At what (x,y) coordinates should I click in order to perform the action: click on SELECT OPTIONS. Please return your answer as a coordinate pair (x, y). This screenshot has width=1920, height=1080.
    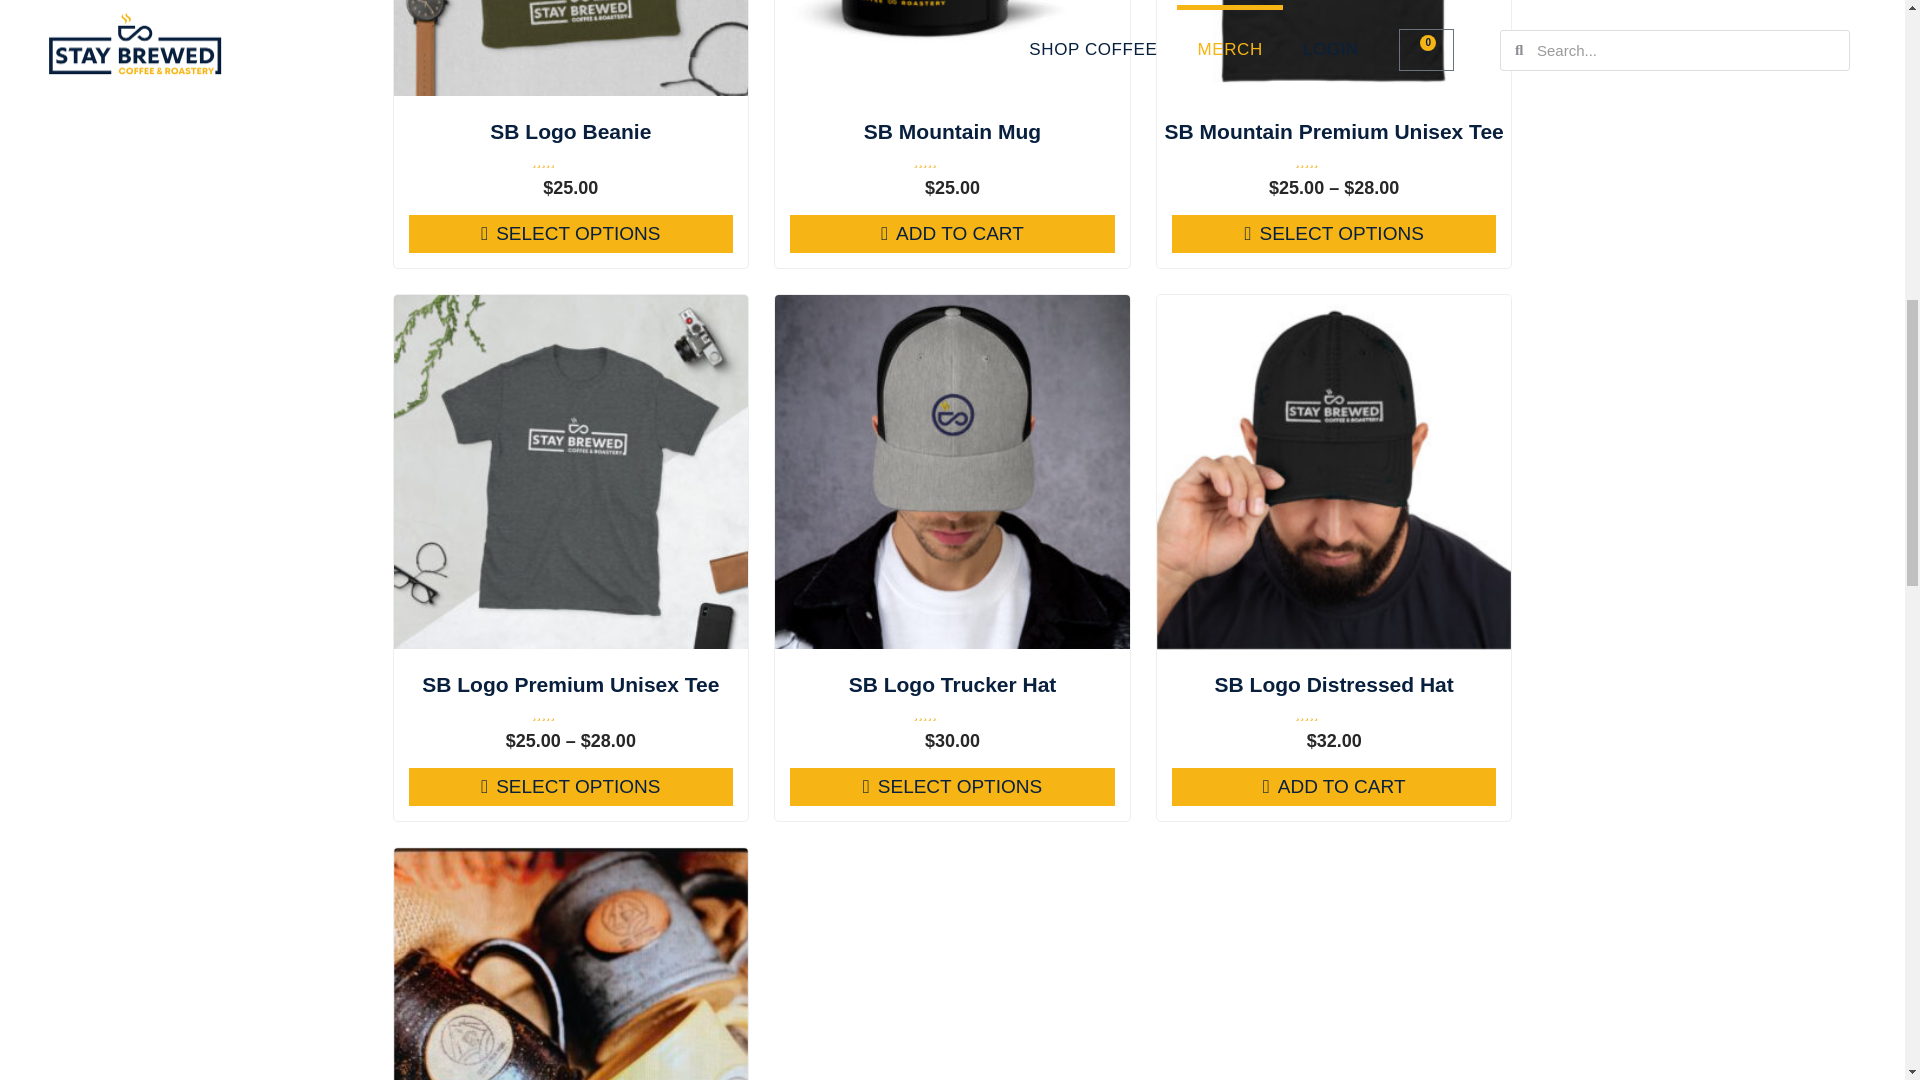
    Looking at the image, I should click on (570, 233).